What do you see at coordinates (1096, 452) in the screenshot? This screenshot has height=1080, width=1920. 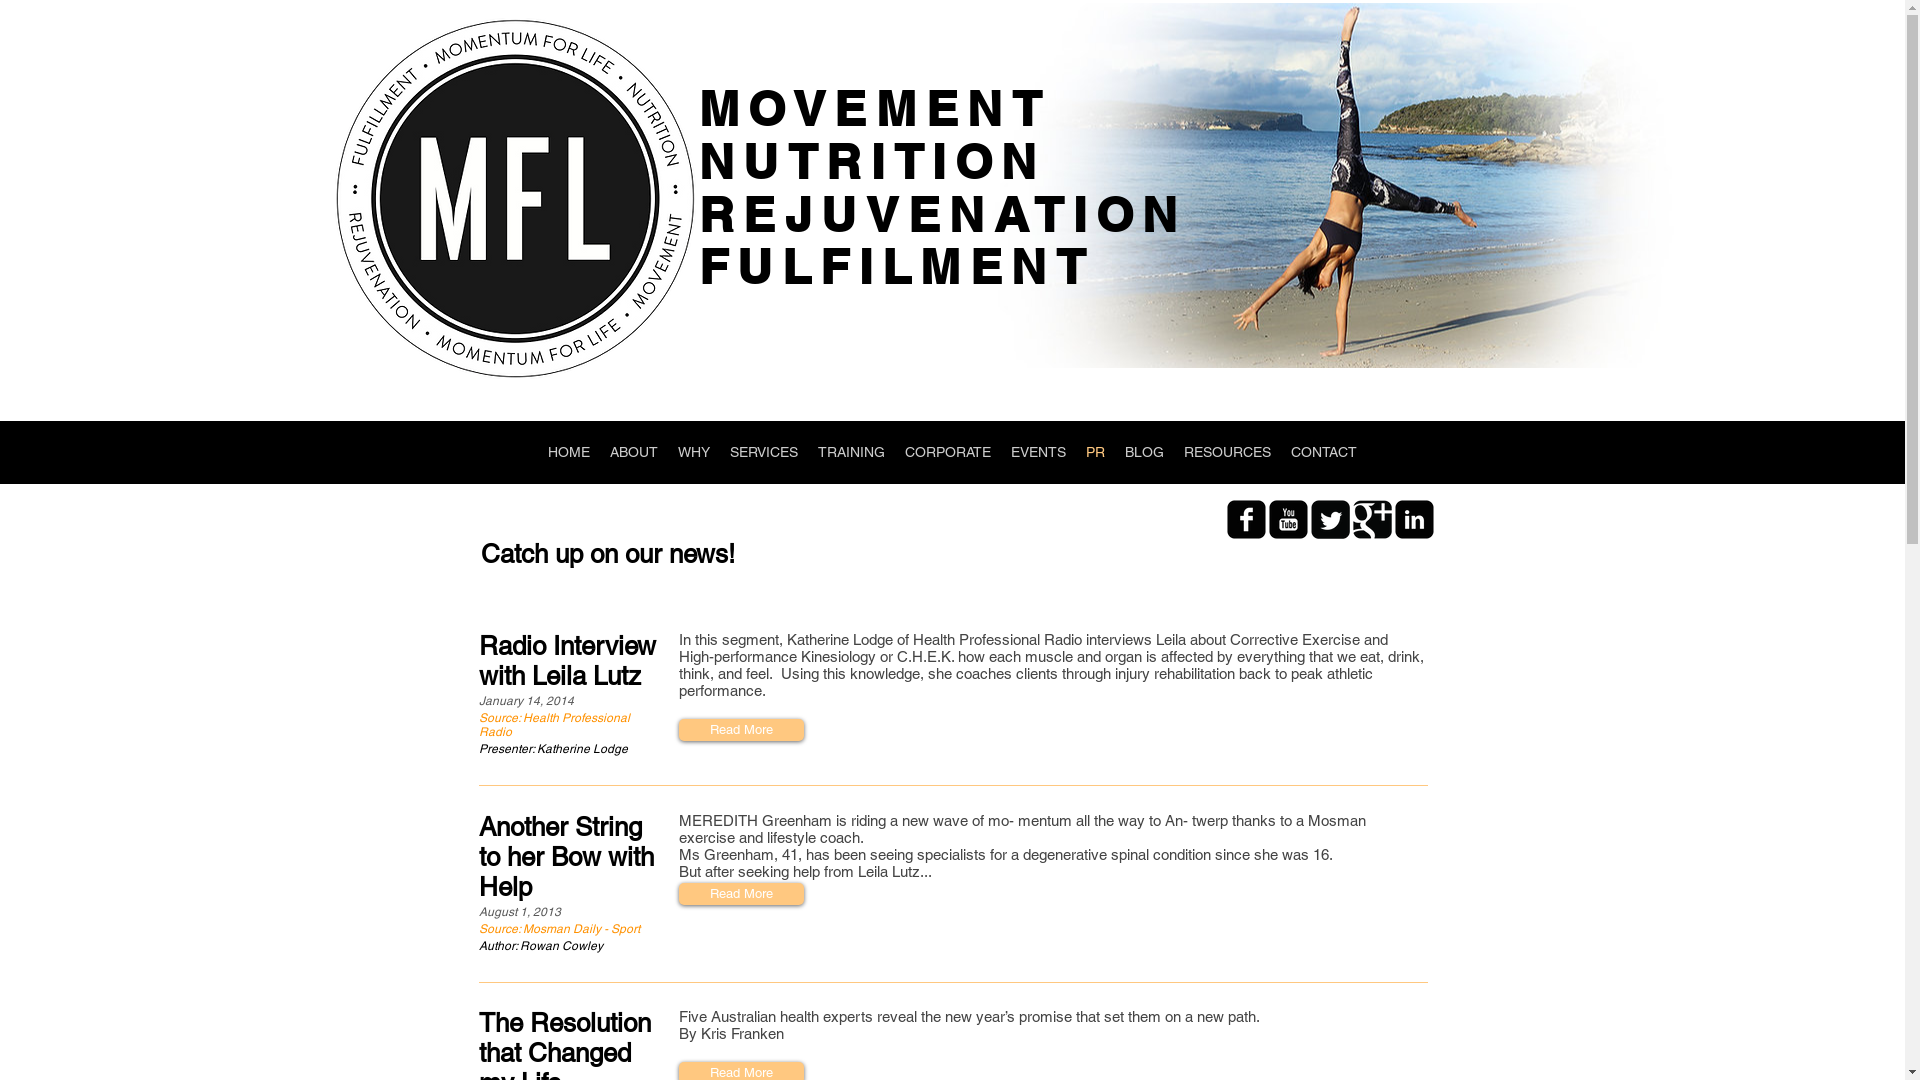 I see `PR` at bounding box center [1096, 452].